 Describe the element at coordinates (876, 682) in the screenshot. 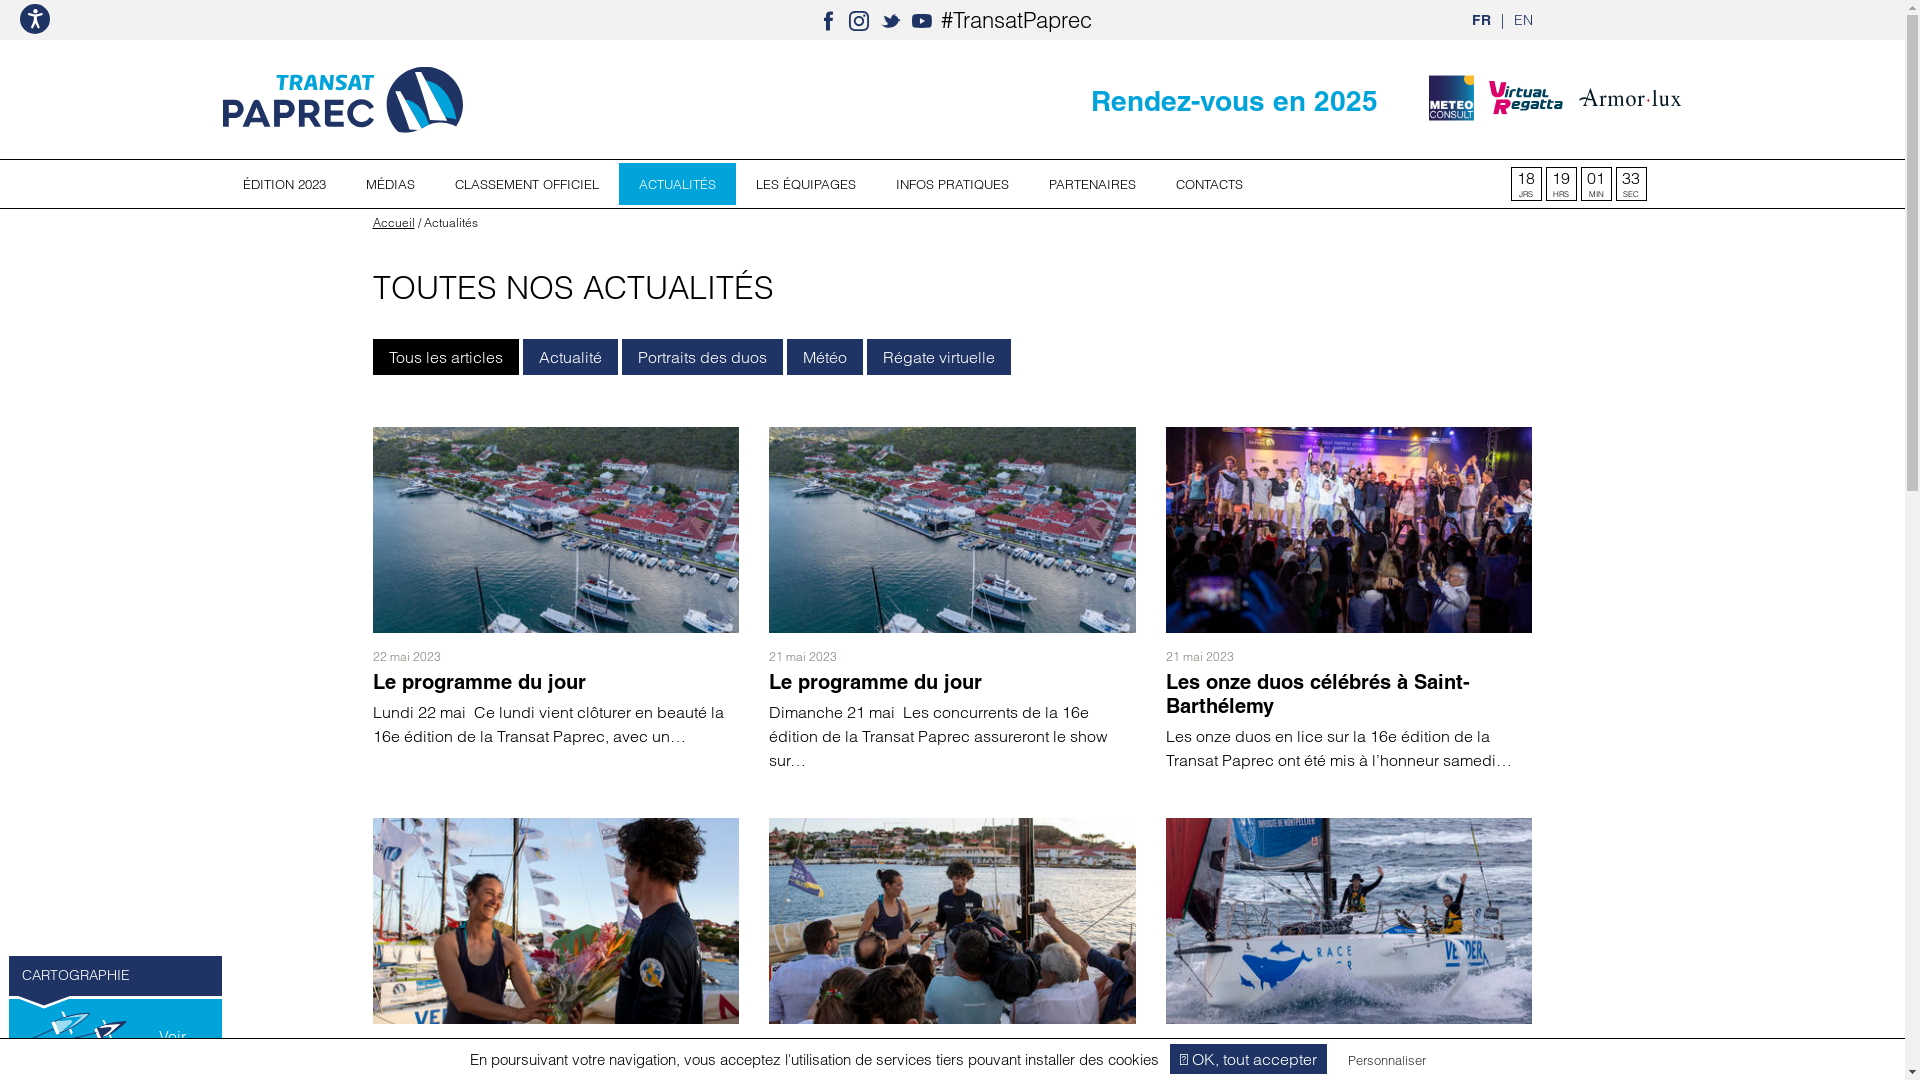

I see `Le programme du jour` at that location.